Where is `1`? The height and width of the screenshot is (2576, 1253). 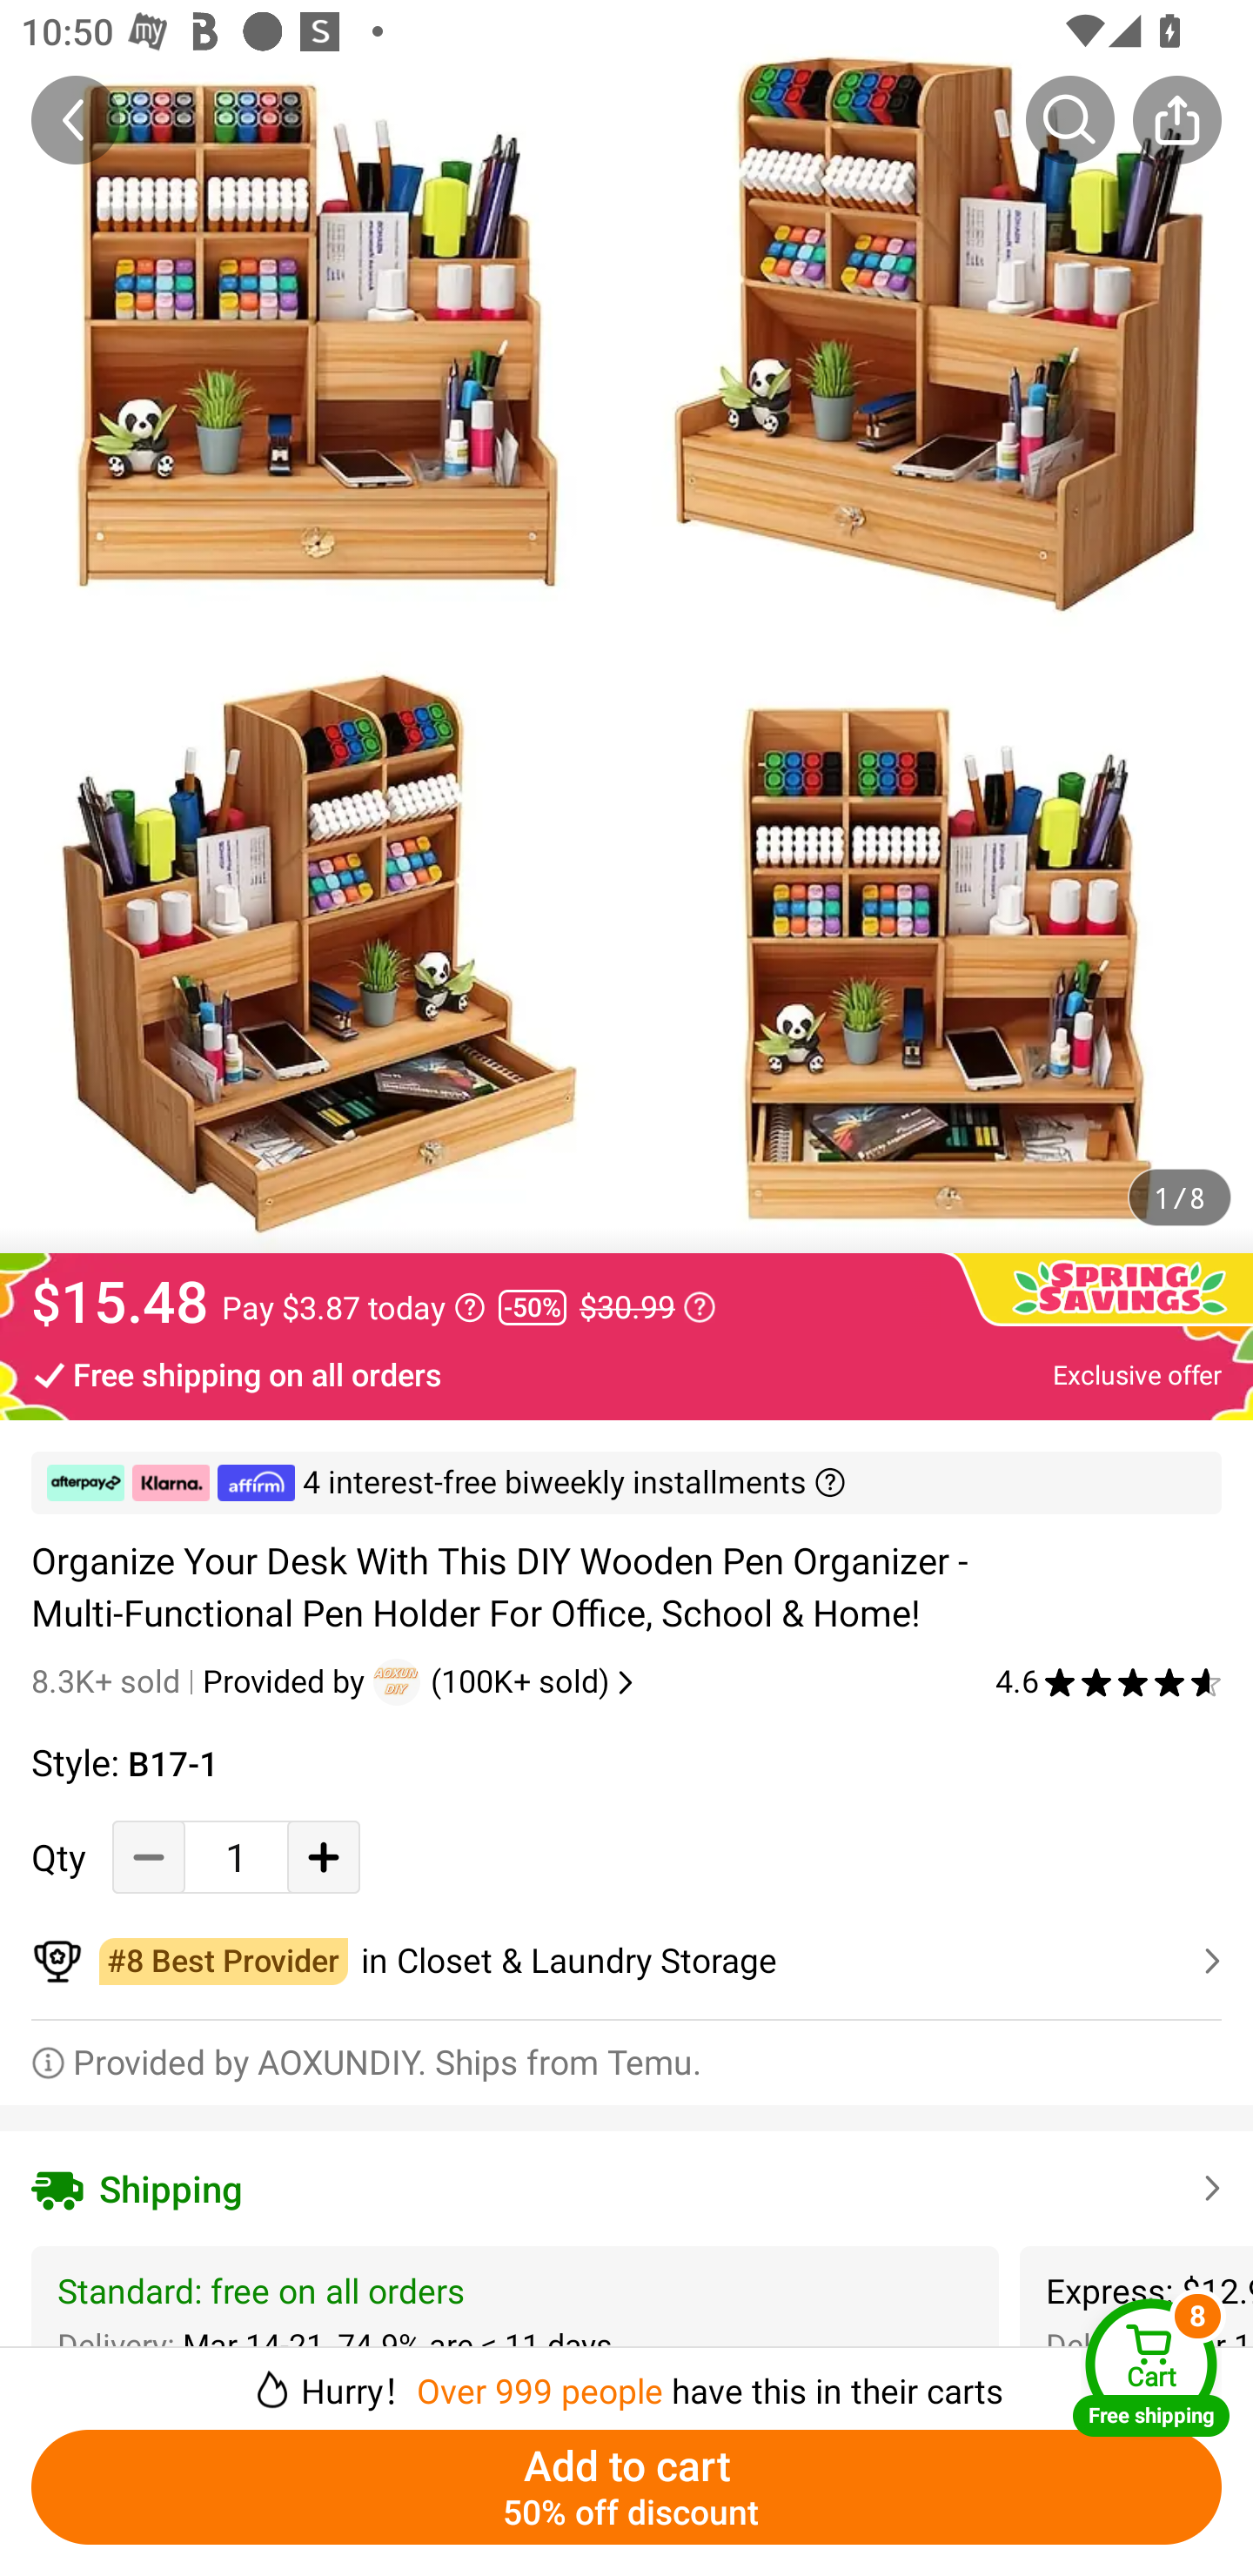
1 is located at coordinates (236, 1857).